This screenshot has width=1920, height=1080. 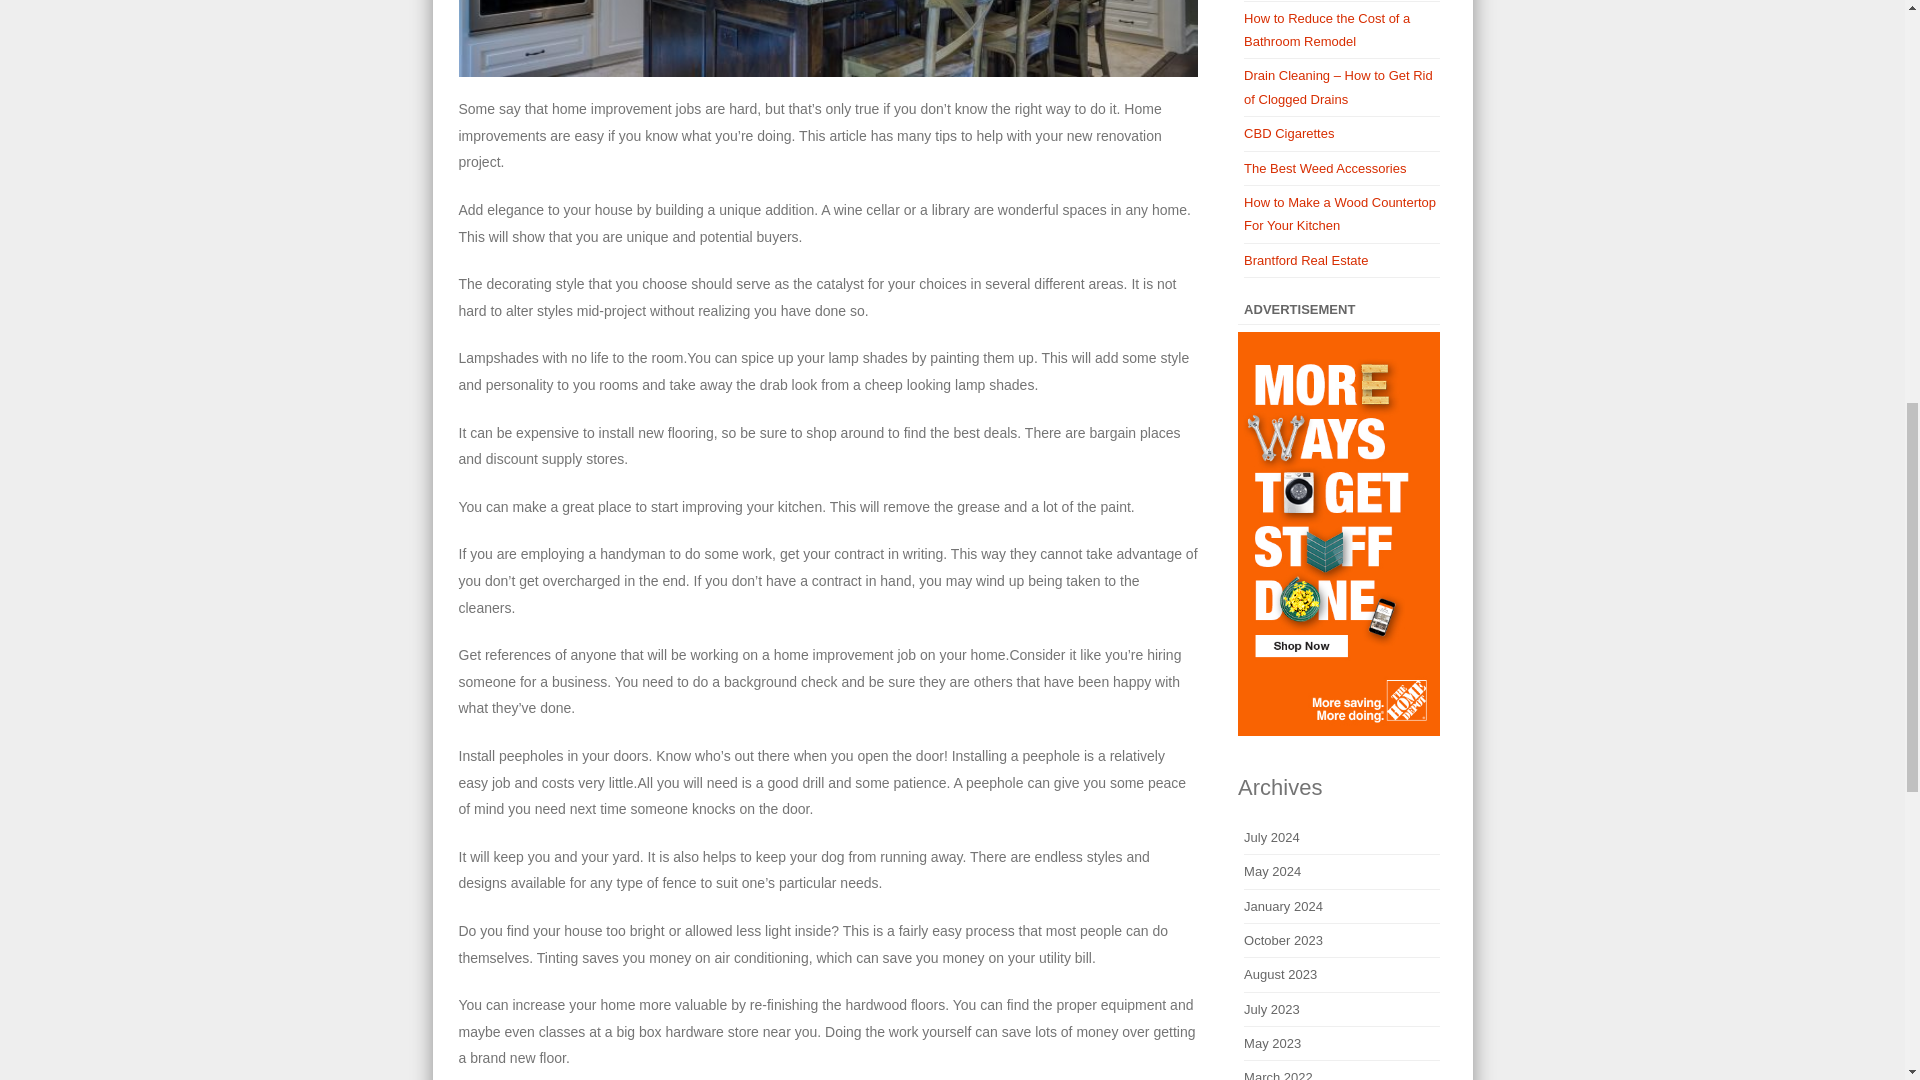 I want to click on CBD Cigarettes, so click(x=1289, y=134).